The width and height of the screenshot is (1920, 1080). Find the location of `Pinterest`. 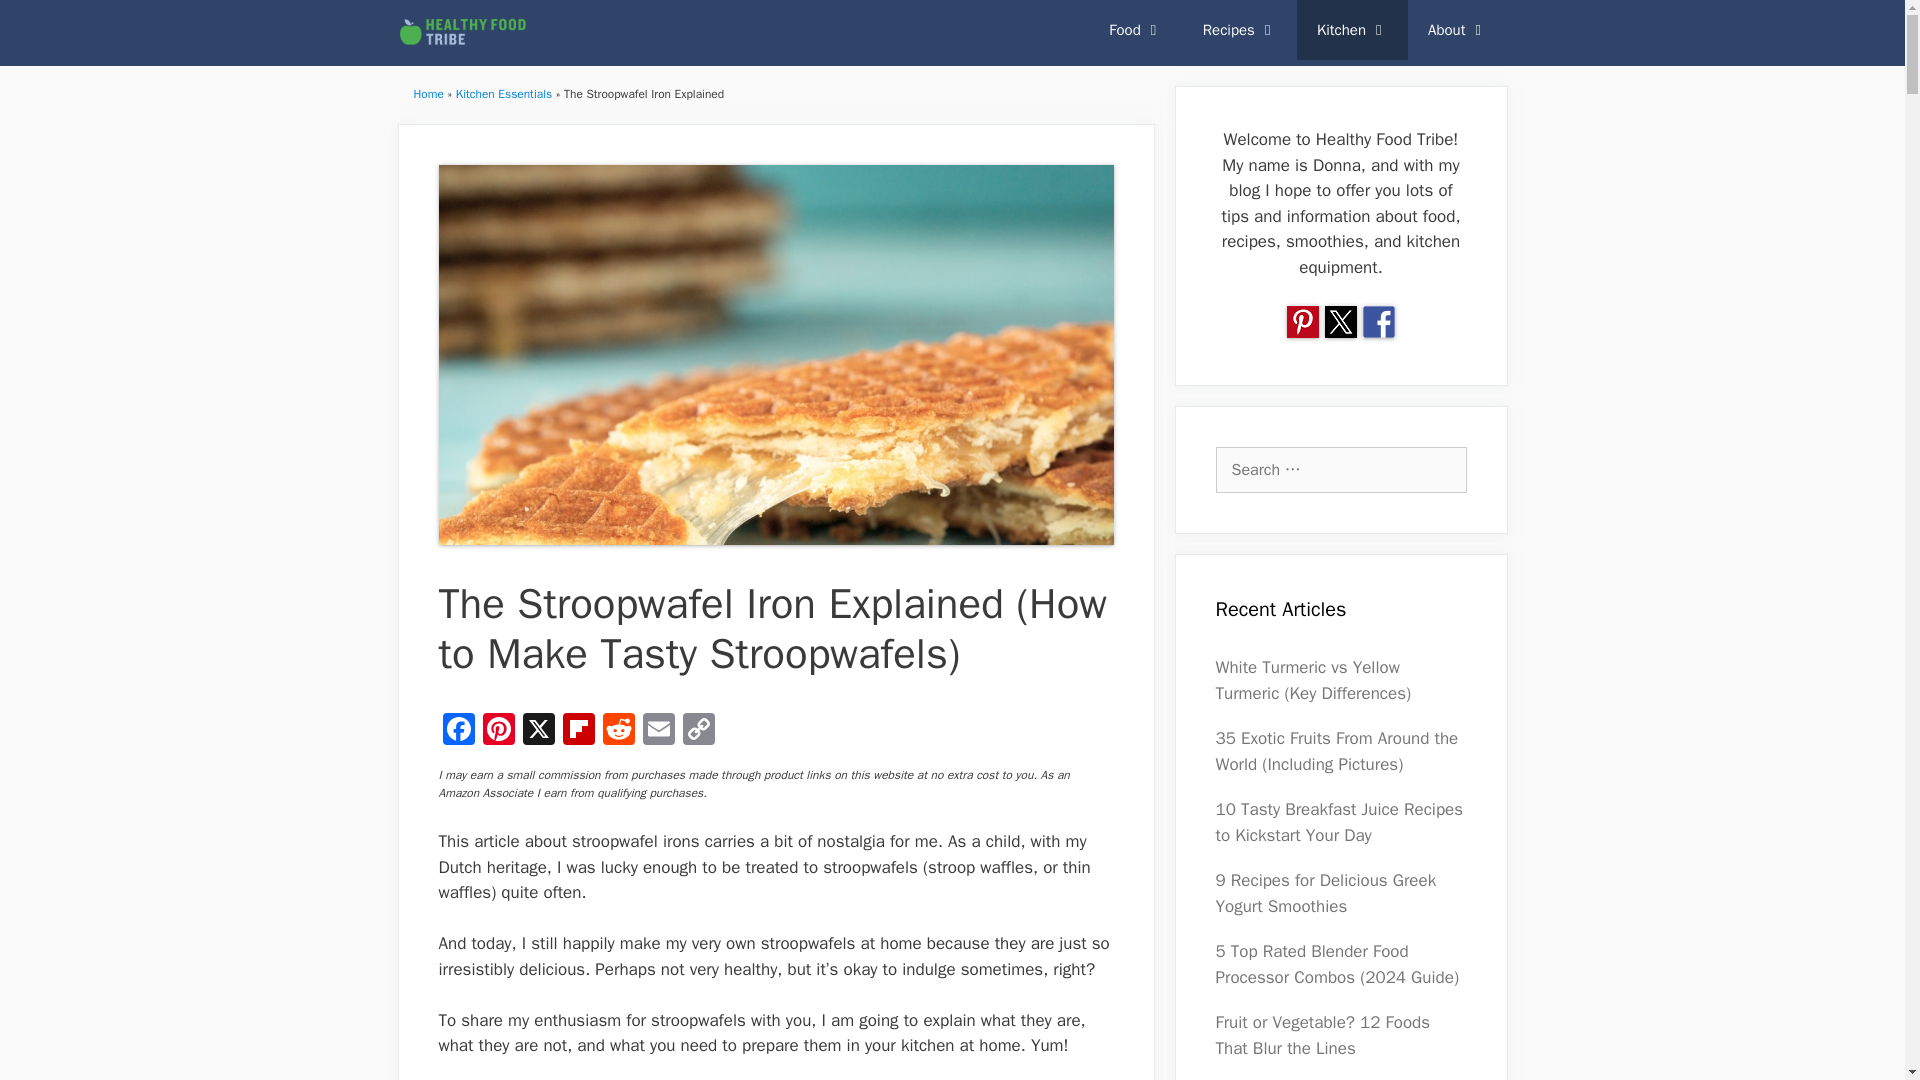

Pinterest is located at coordinates (498, 731).